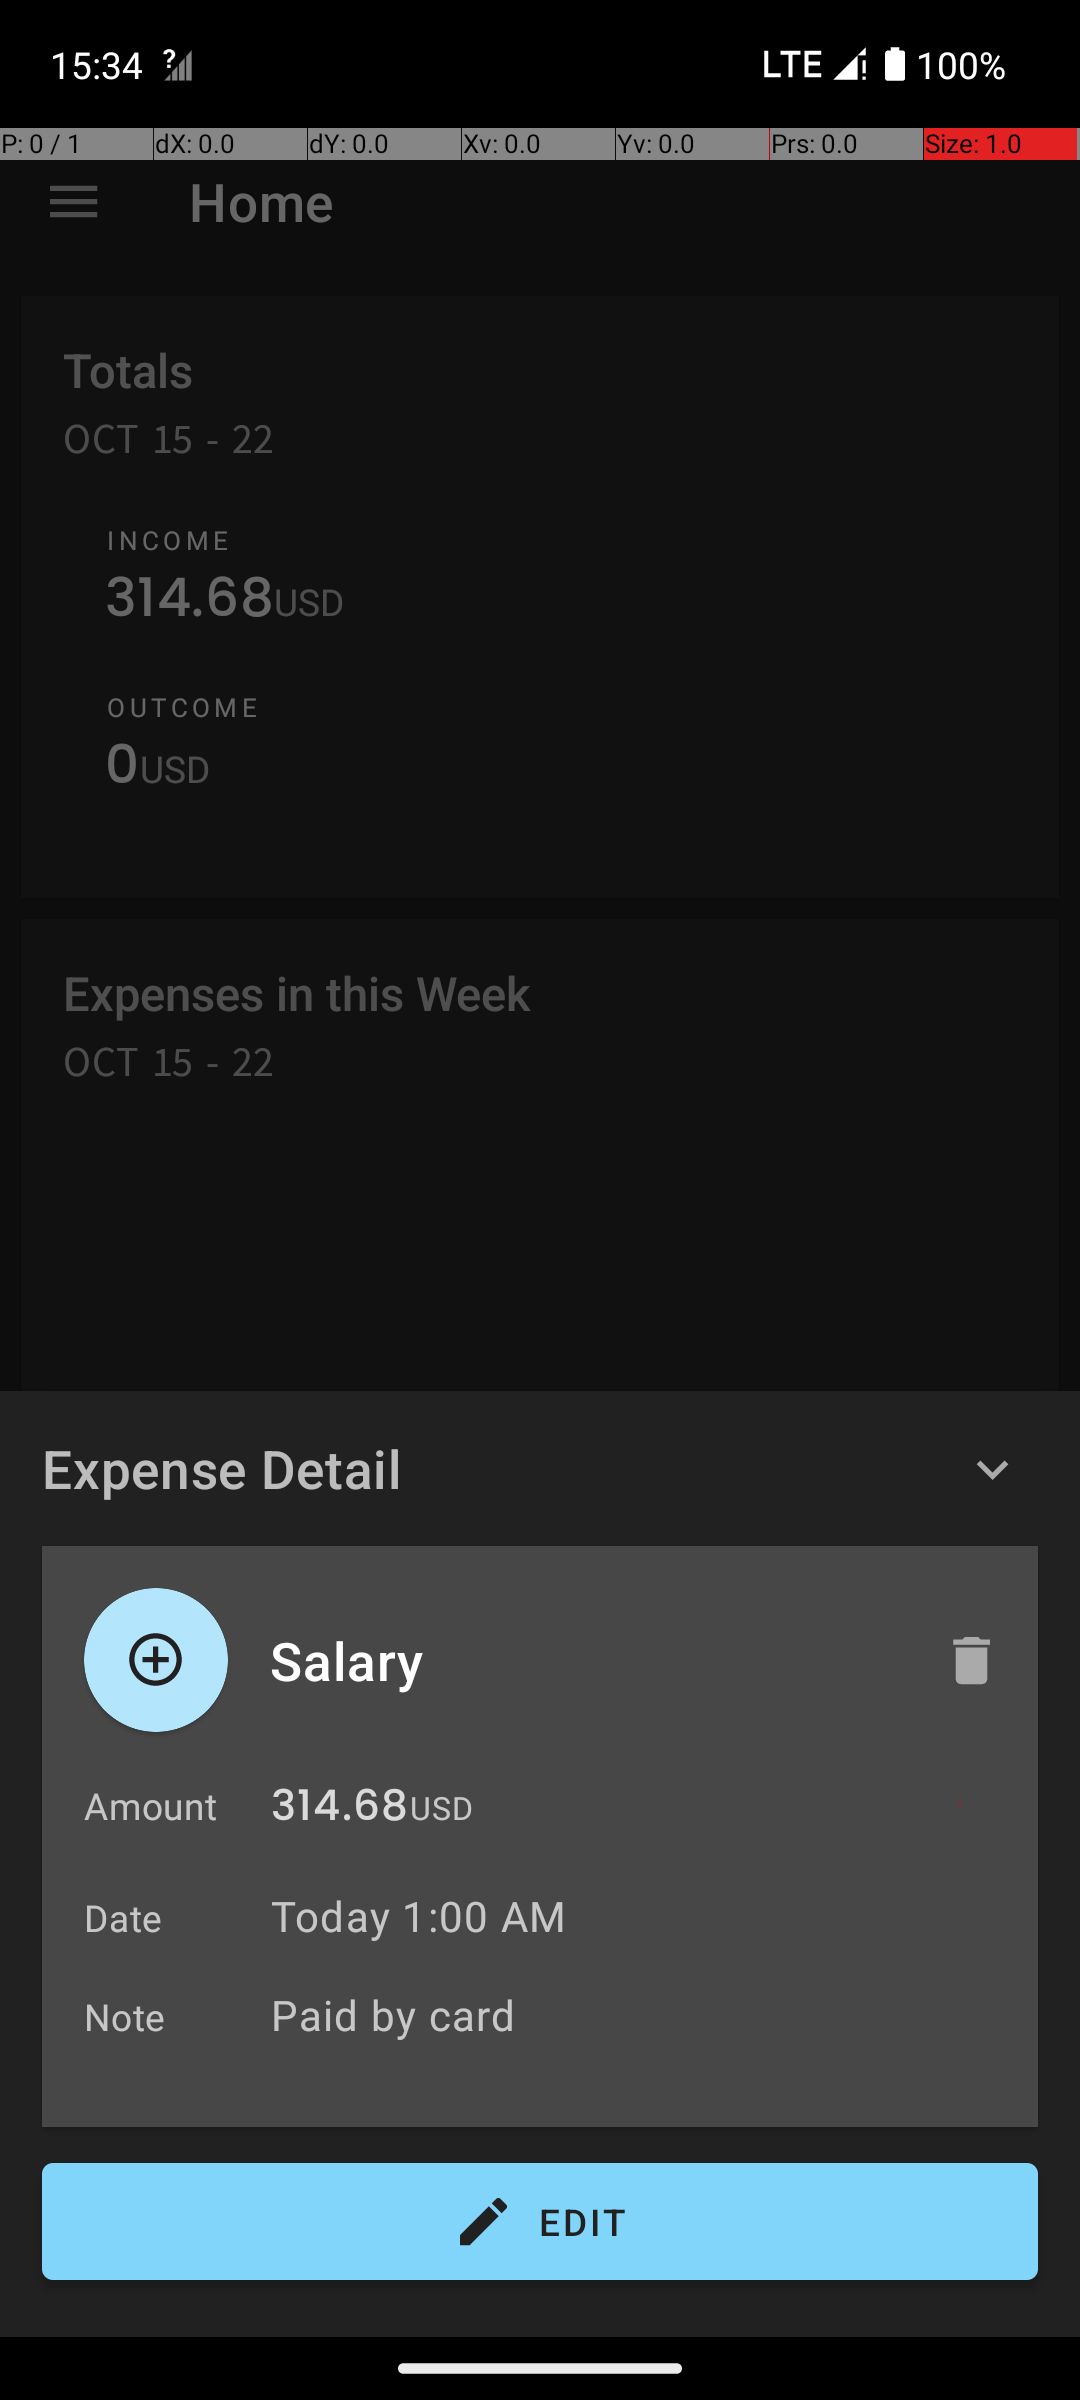  Describe the element at coordinates (418, 1916) in the screenshot. I see `Today 1:00 AM` at that location.